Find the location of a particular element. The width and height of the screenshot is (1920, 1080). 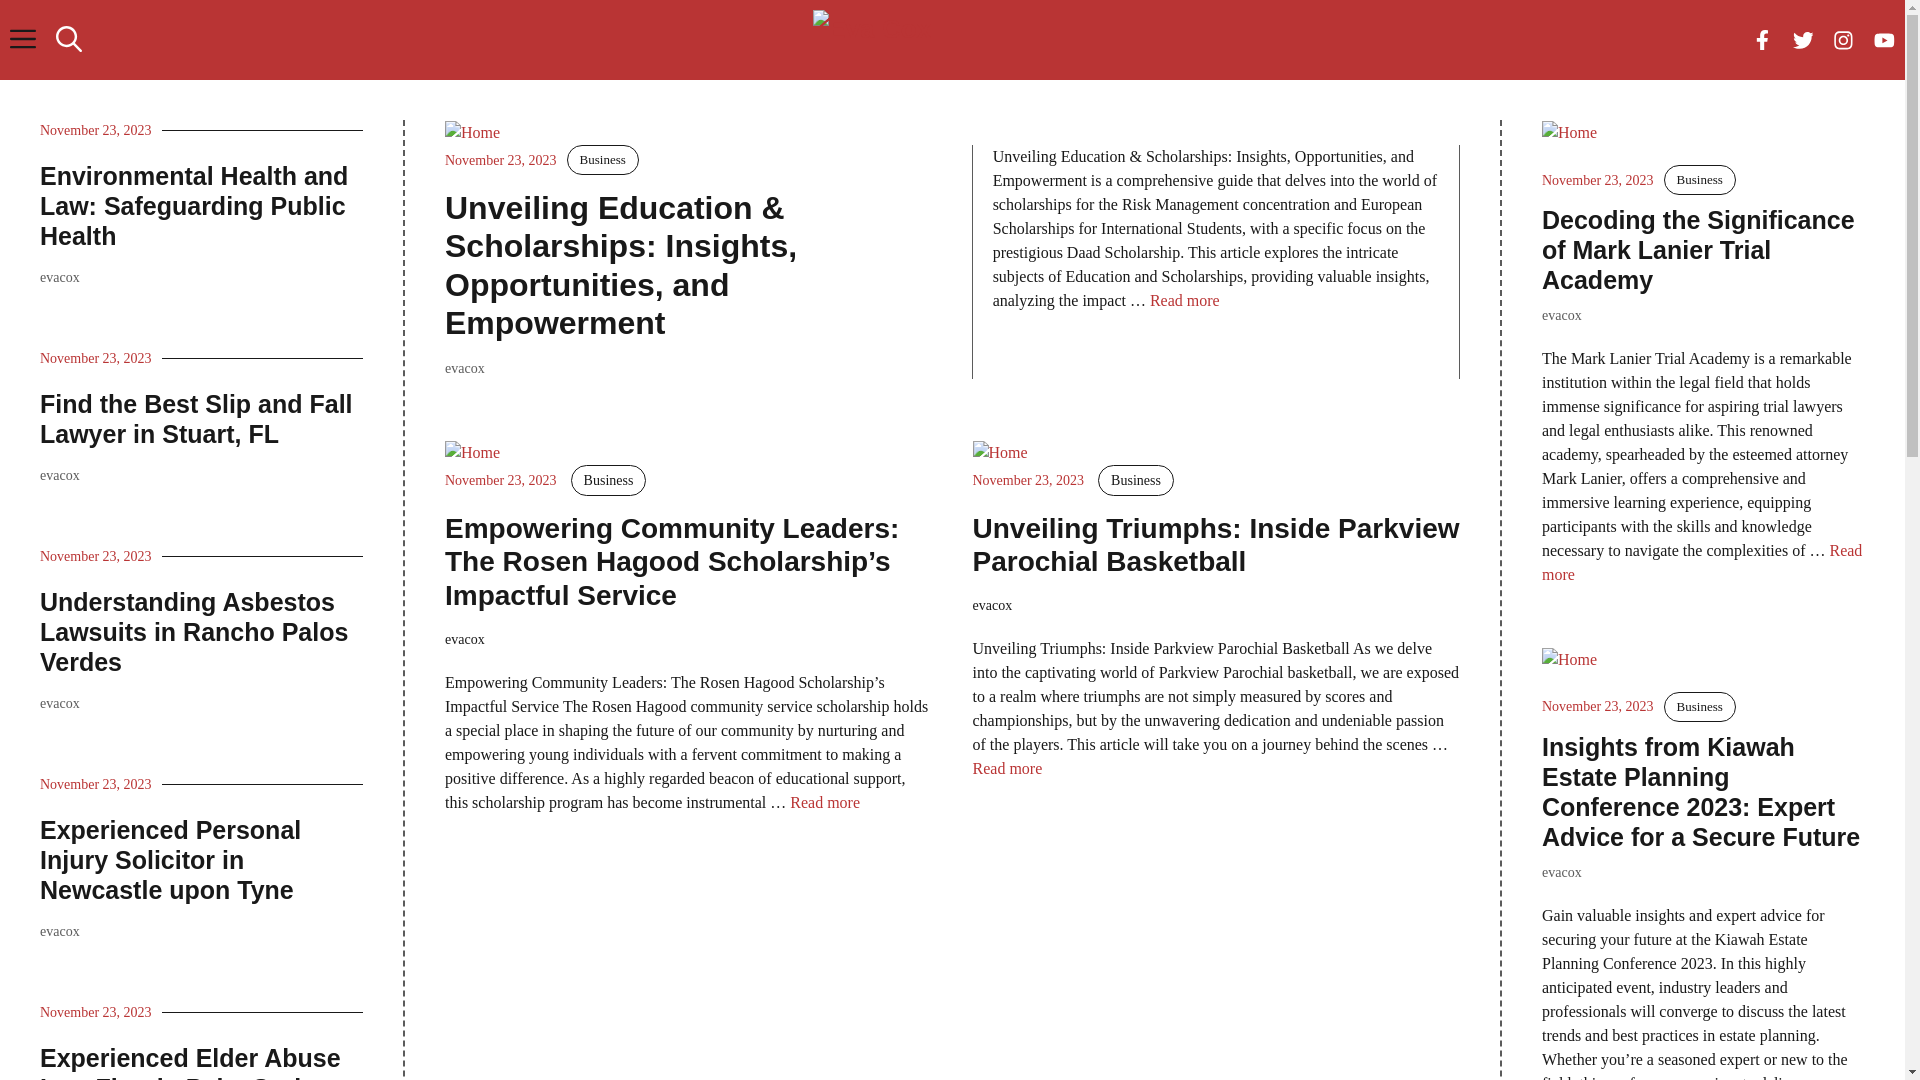

evacox is located at coordinates (60, 932).